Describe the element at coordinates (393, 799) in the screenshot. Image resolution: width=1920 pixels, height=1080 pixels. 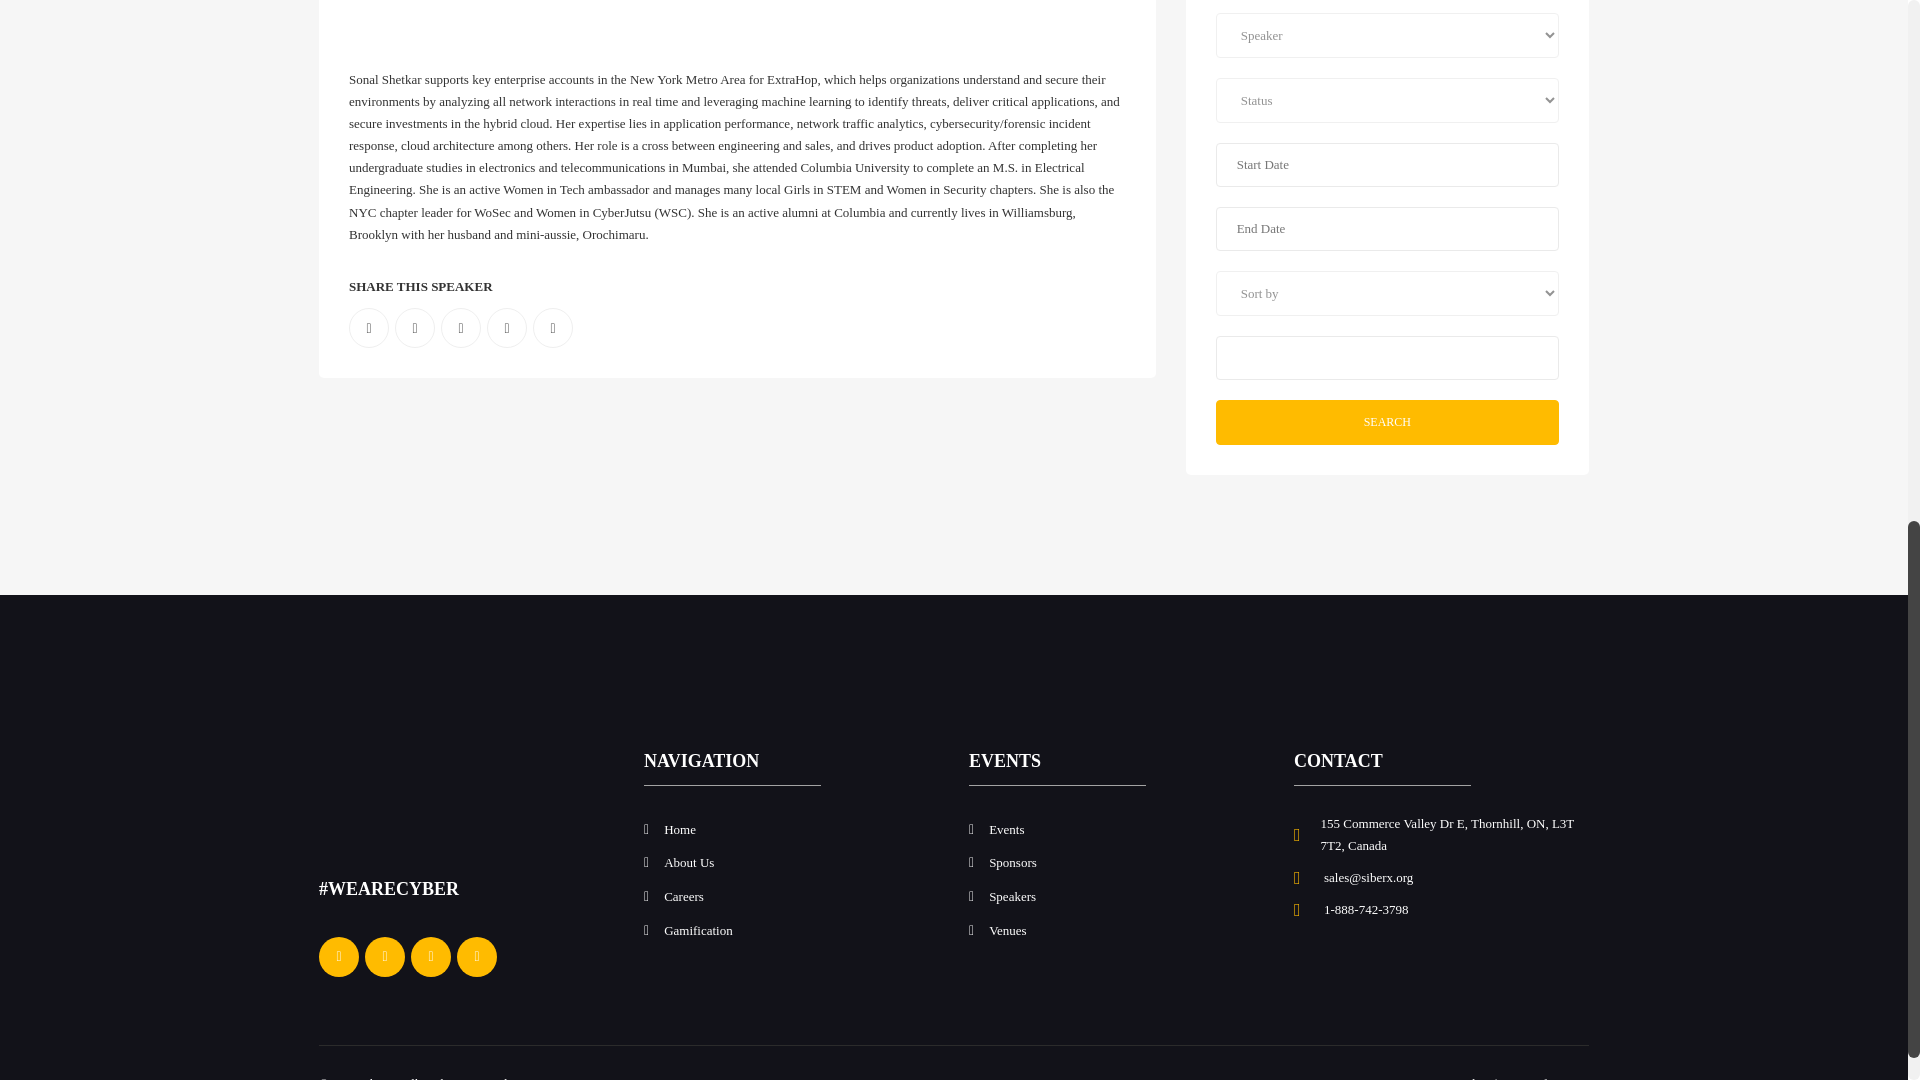
I see `siberX Footer` at that location.